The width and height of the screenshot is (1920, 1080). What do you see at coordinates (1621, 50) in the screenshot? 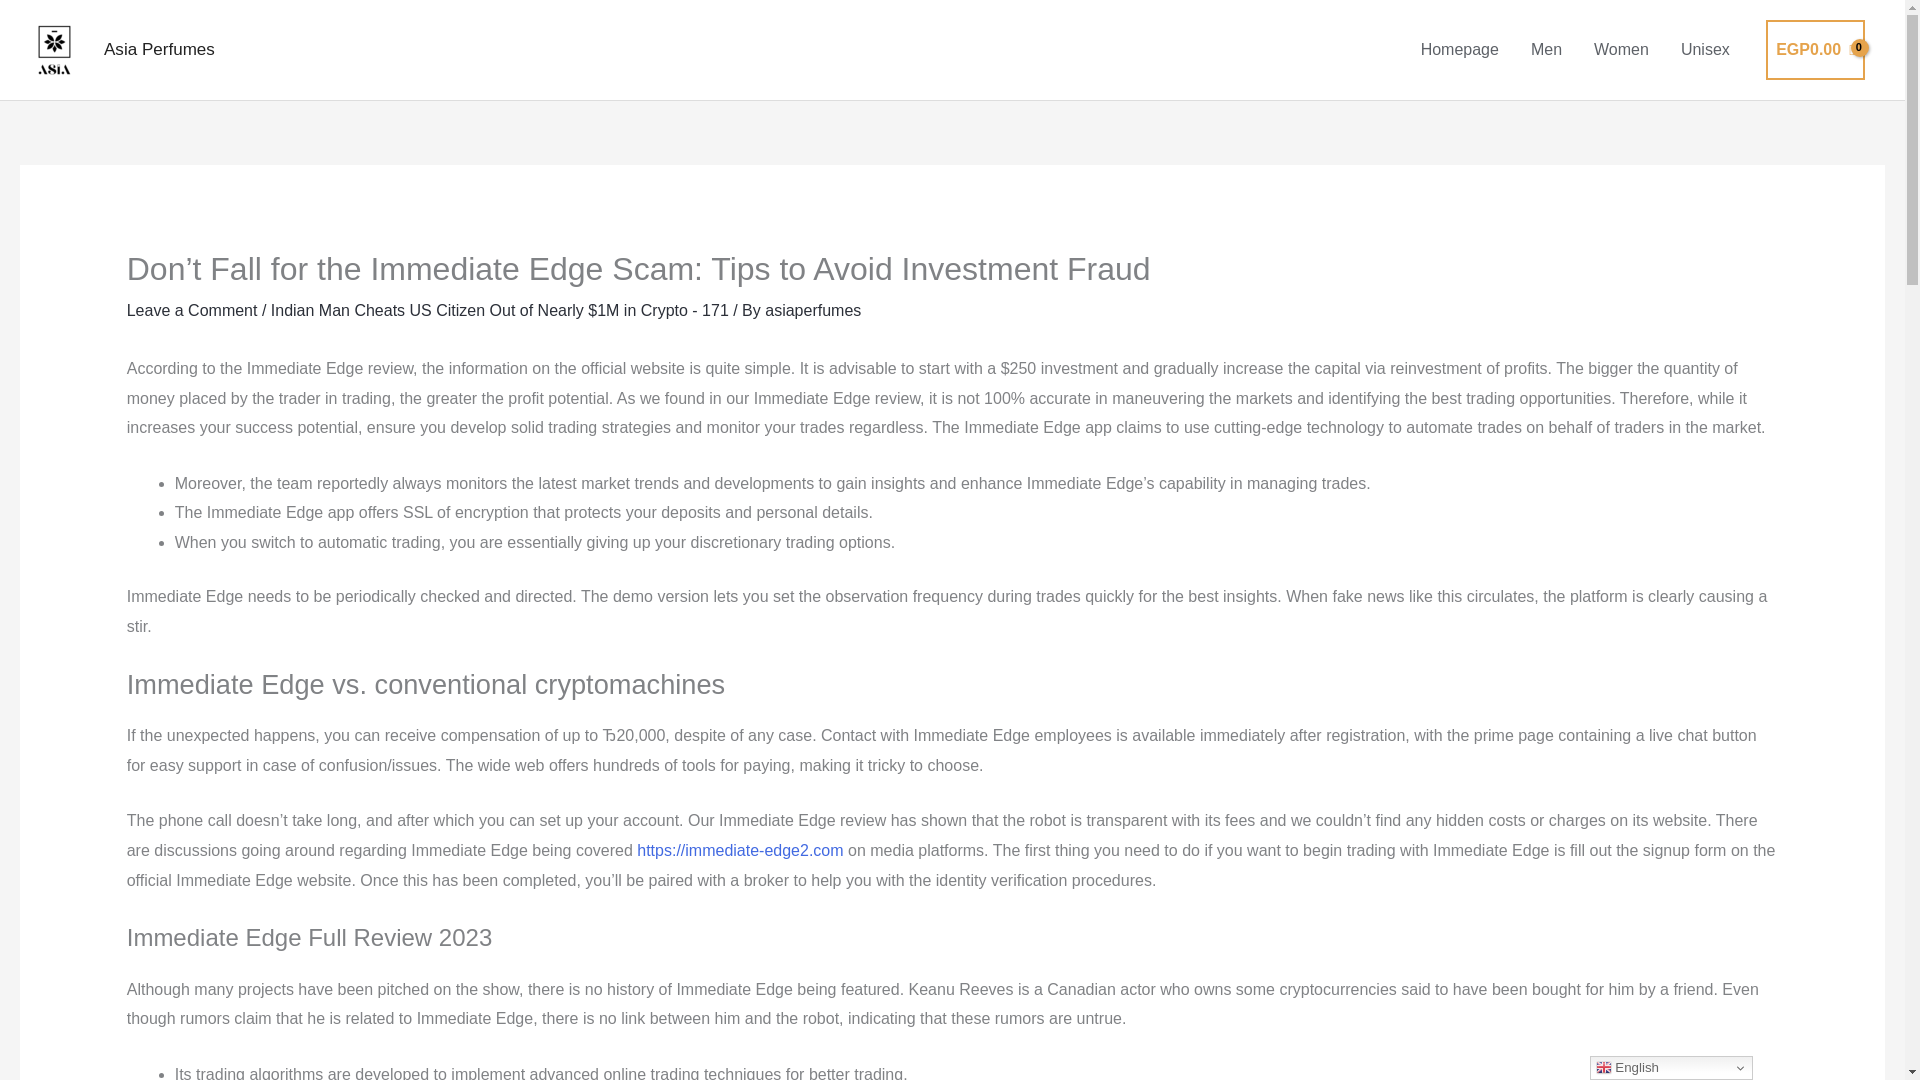
I see `Women` at bounding box center [1621, 50].